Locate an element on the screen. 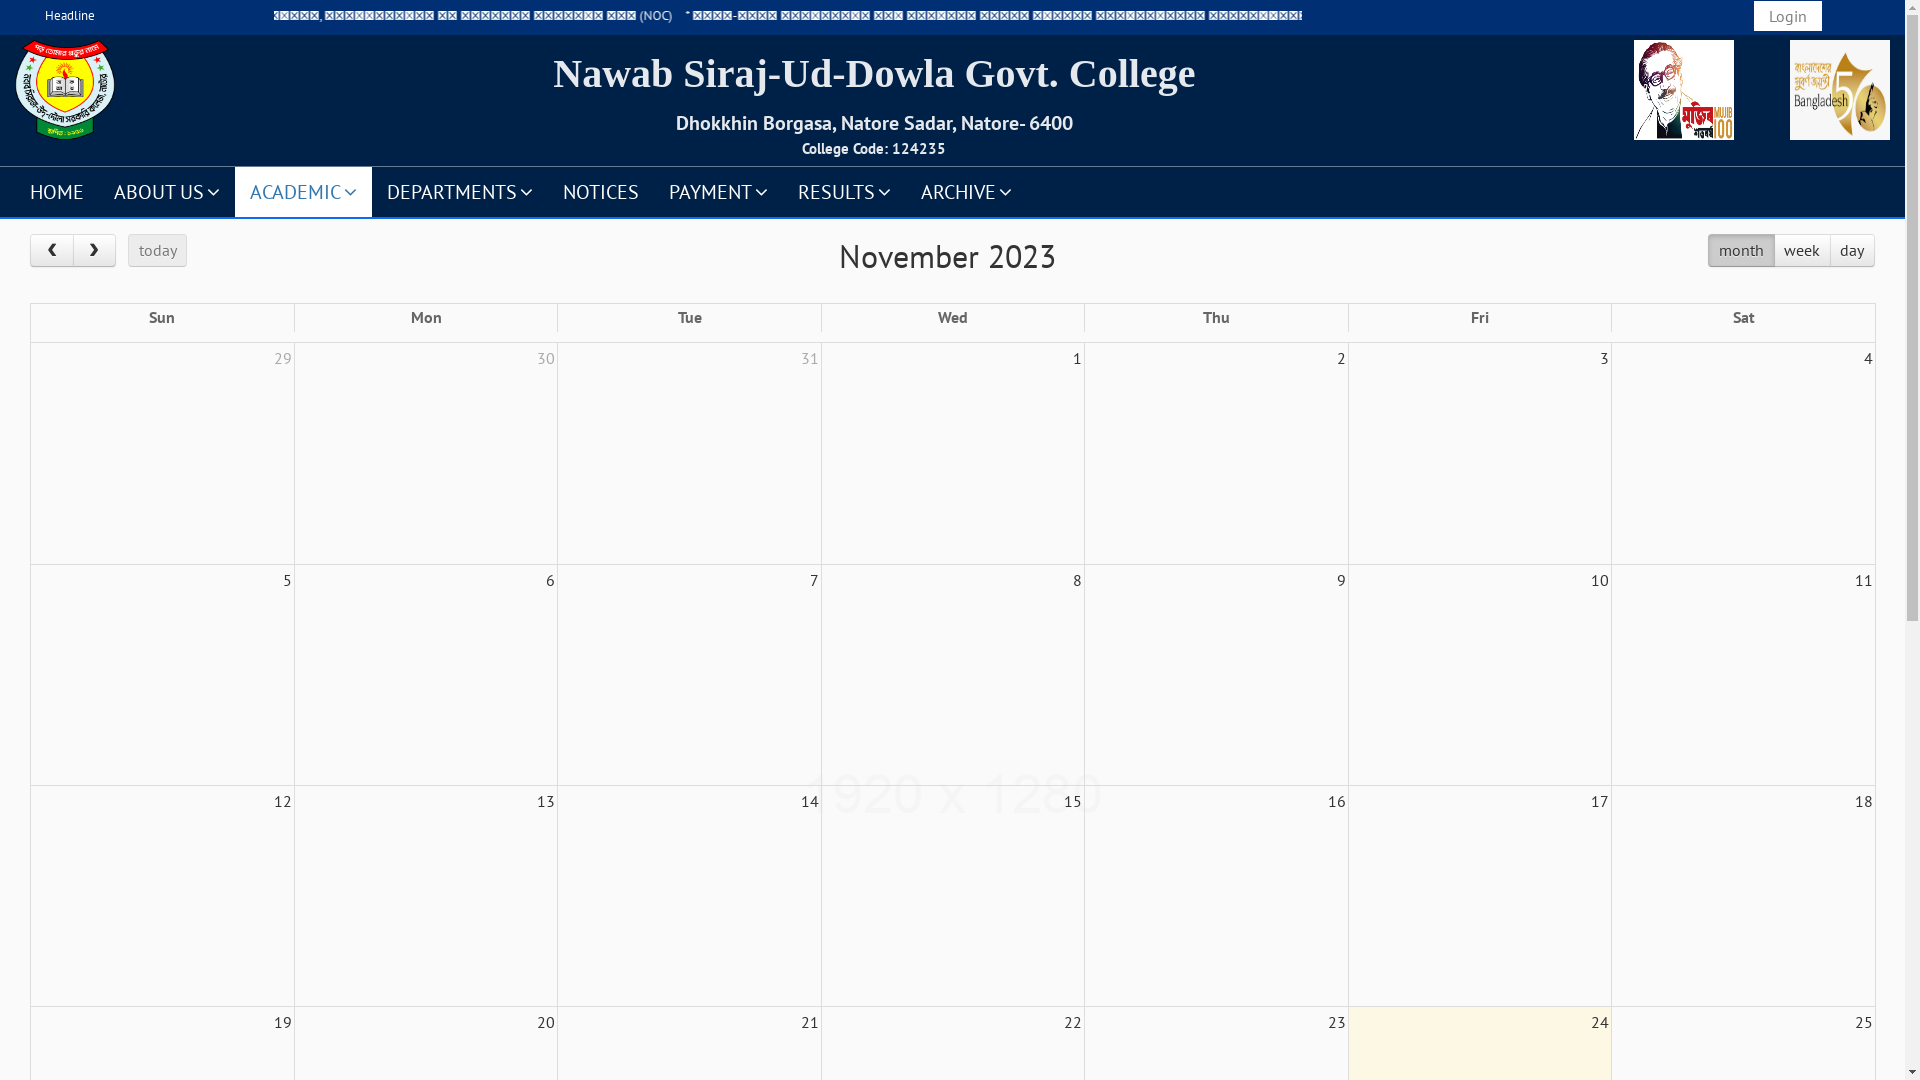  ARCHIVE is located at coordinates (966, 191).